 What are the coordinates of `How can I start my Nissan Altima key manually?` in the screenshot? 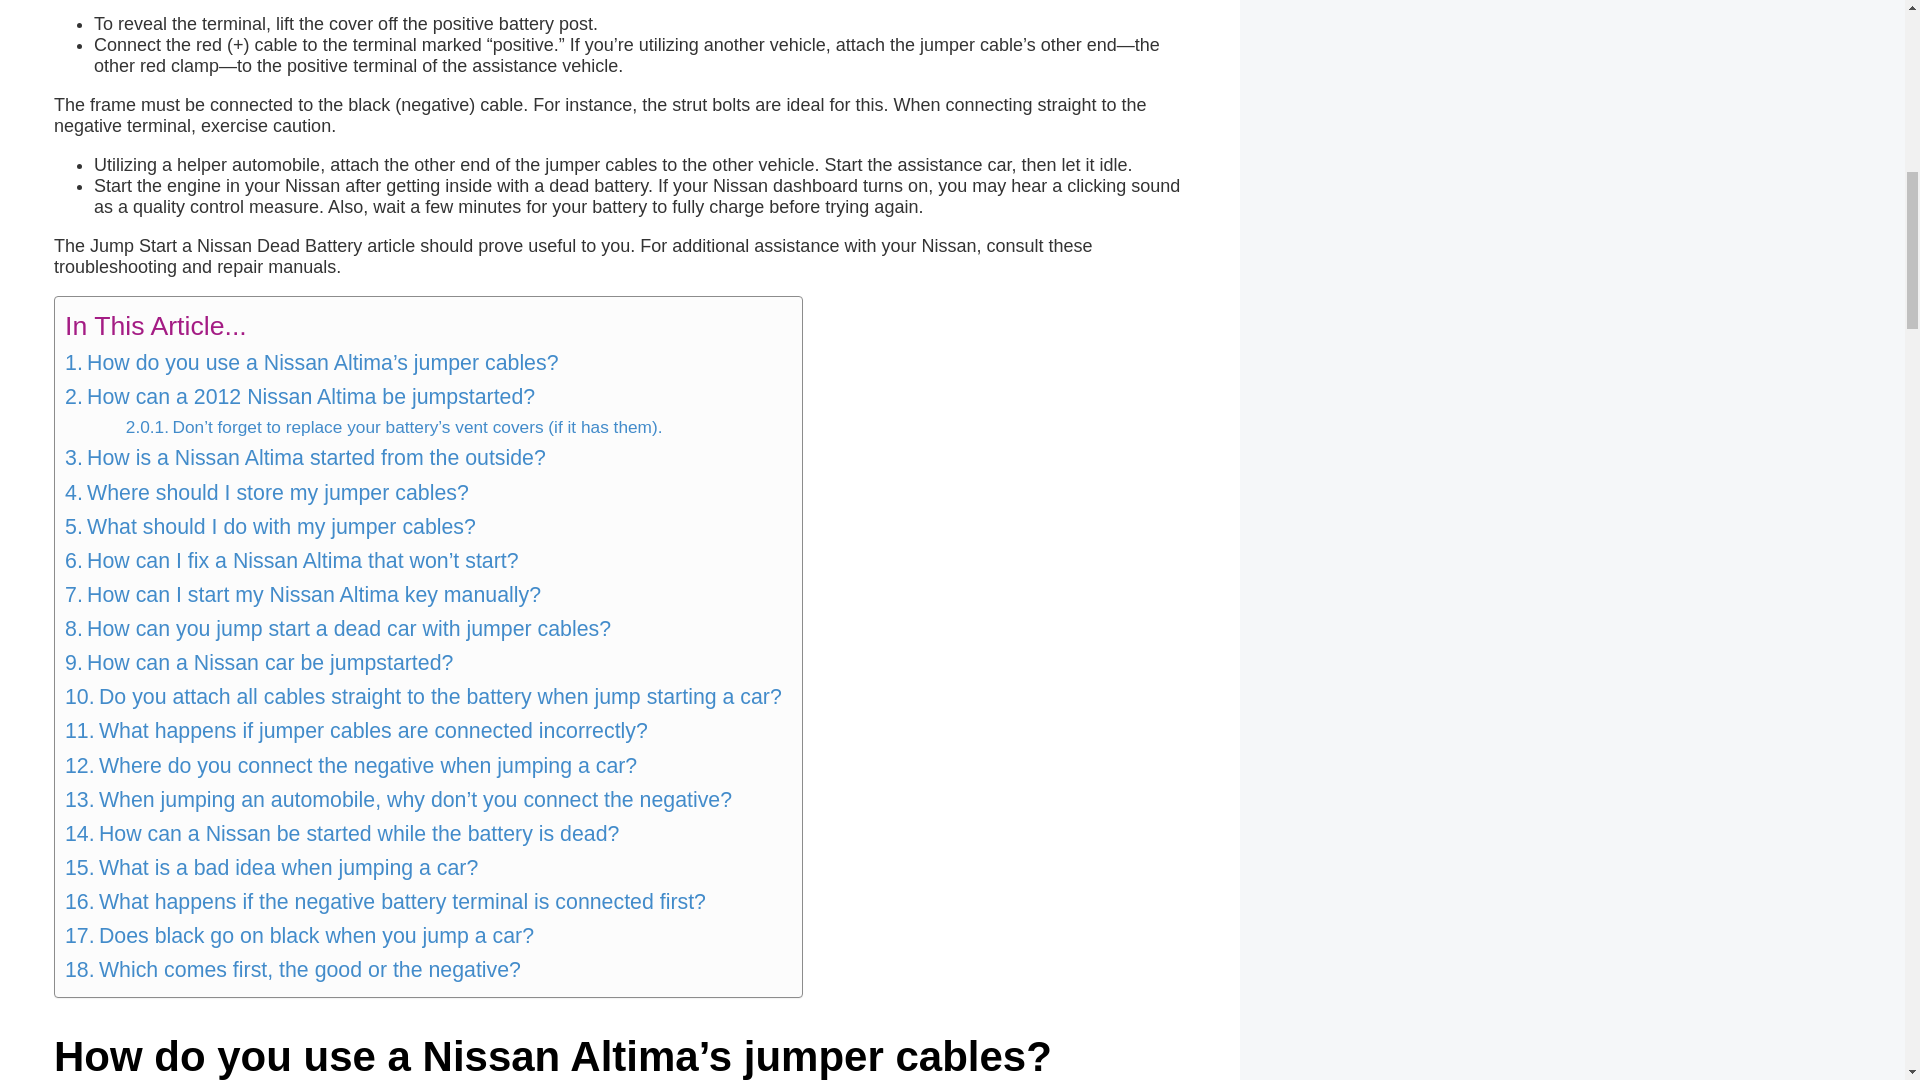 It's located at (303, 594).